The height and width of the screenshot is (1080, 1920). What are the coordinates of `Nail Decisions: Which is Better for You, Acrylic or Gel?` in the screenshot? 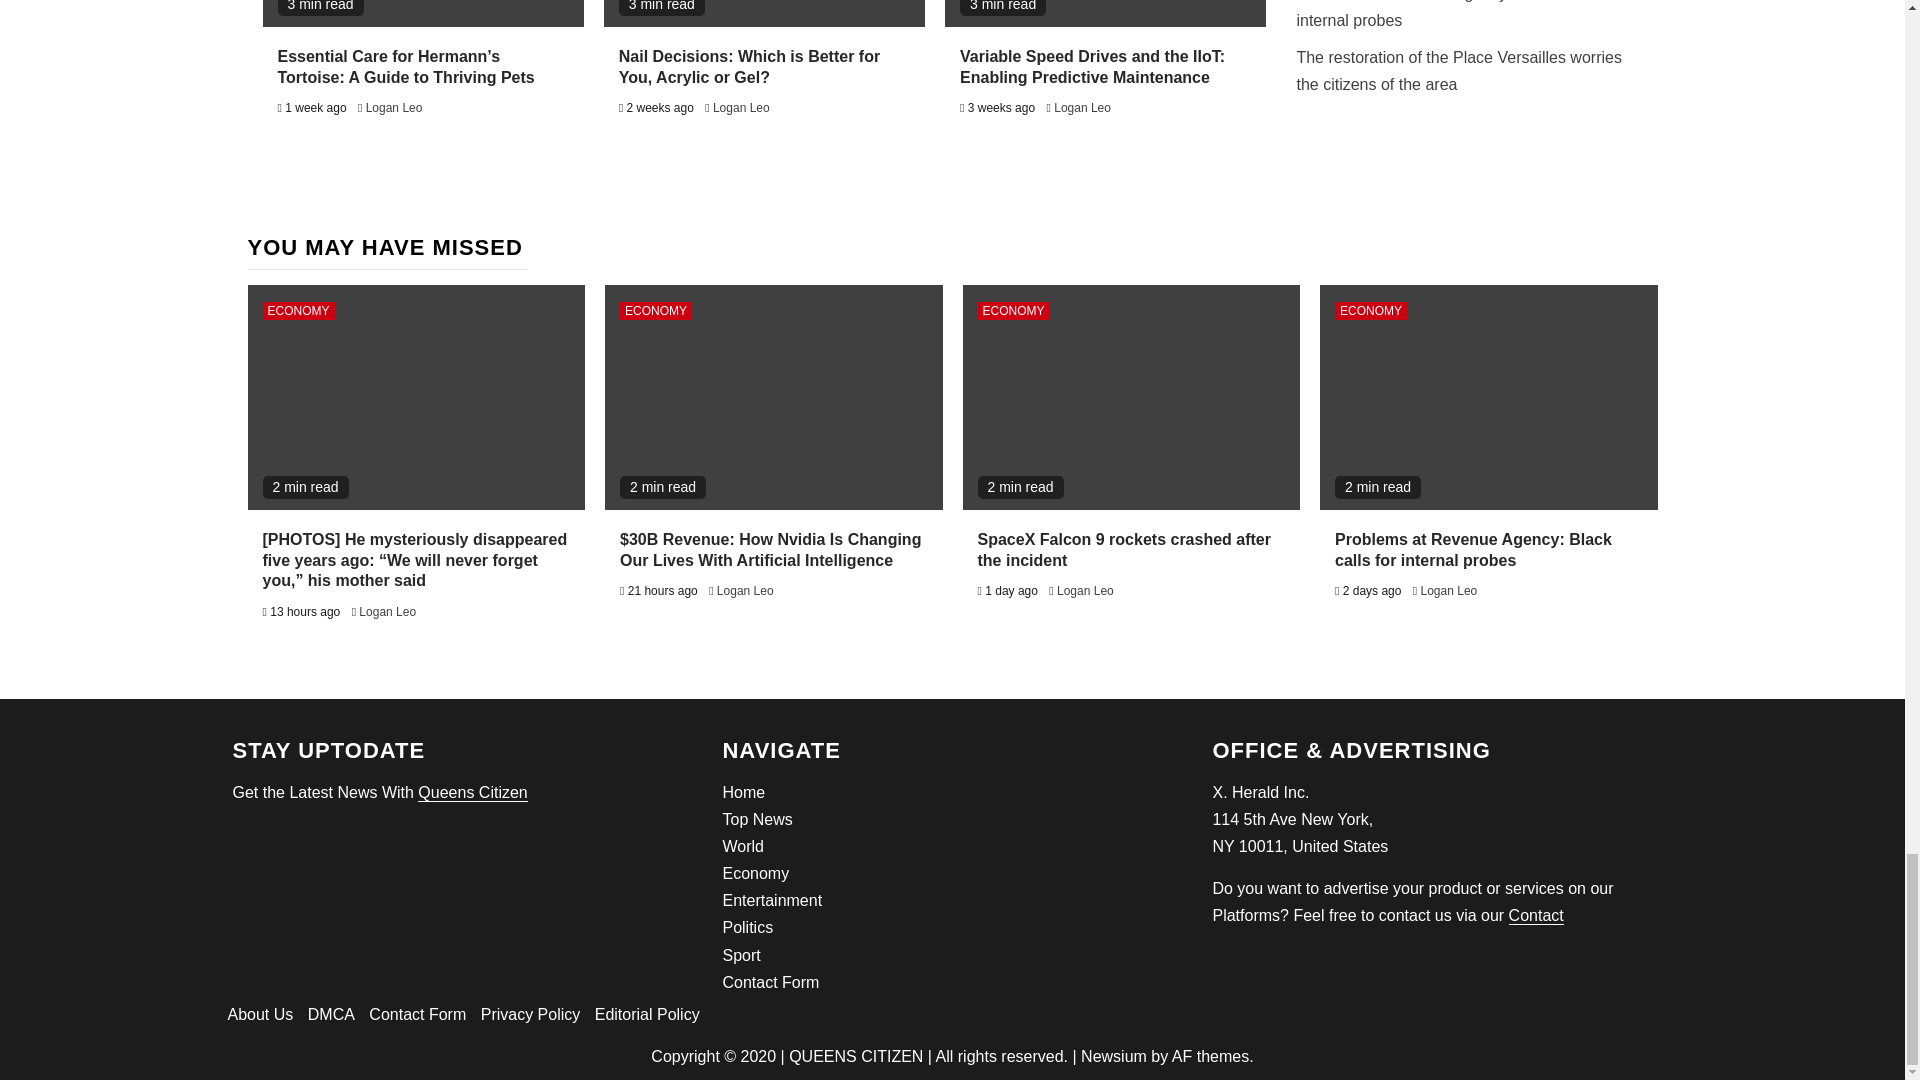 It's located at (748, 66).